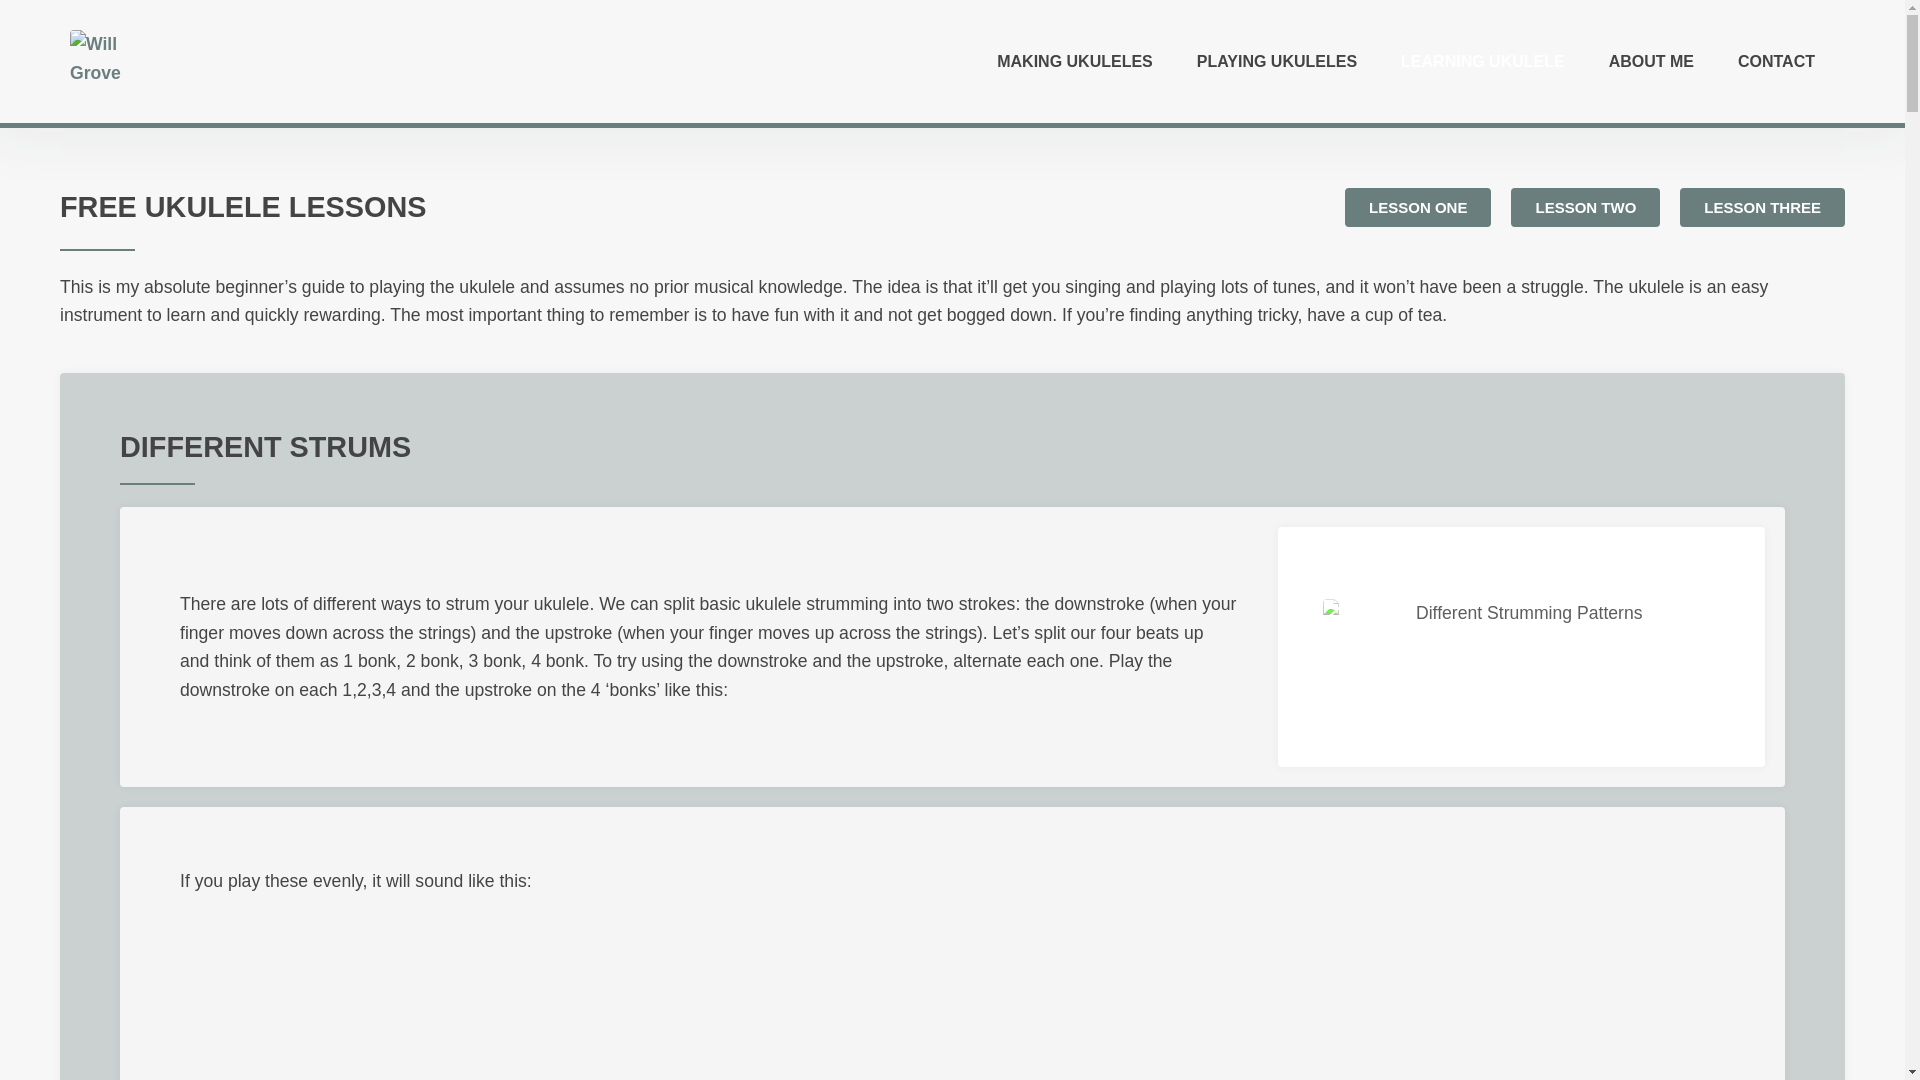 The height and width of the screenshot is (1080, 1920). Describe the element at coordinates (1776, 62) in the screenshot. I see `CONTACT` at that location.